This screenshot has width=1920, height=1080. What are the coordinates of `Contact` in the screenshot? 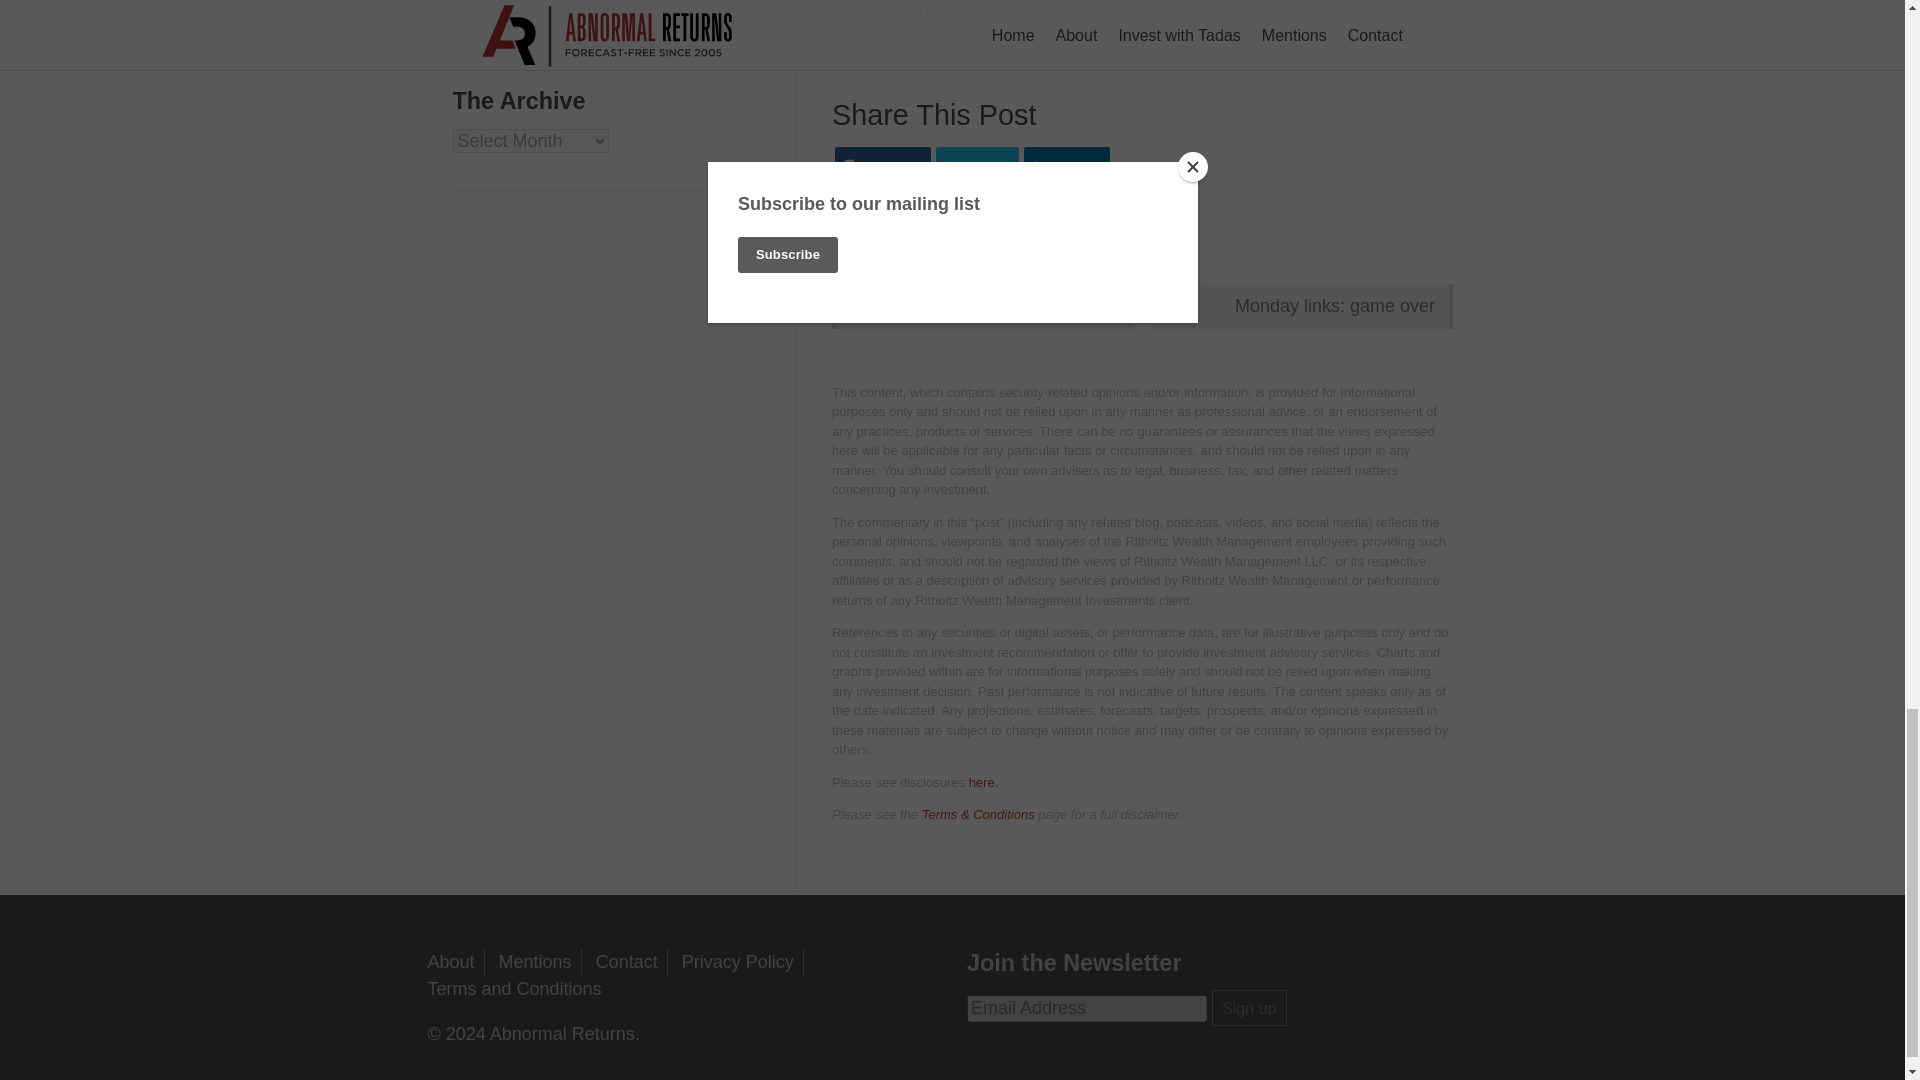 It's located at (626, 962).